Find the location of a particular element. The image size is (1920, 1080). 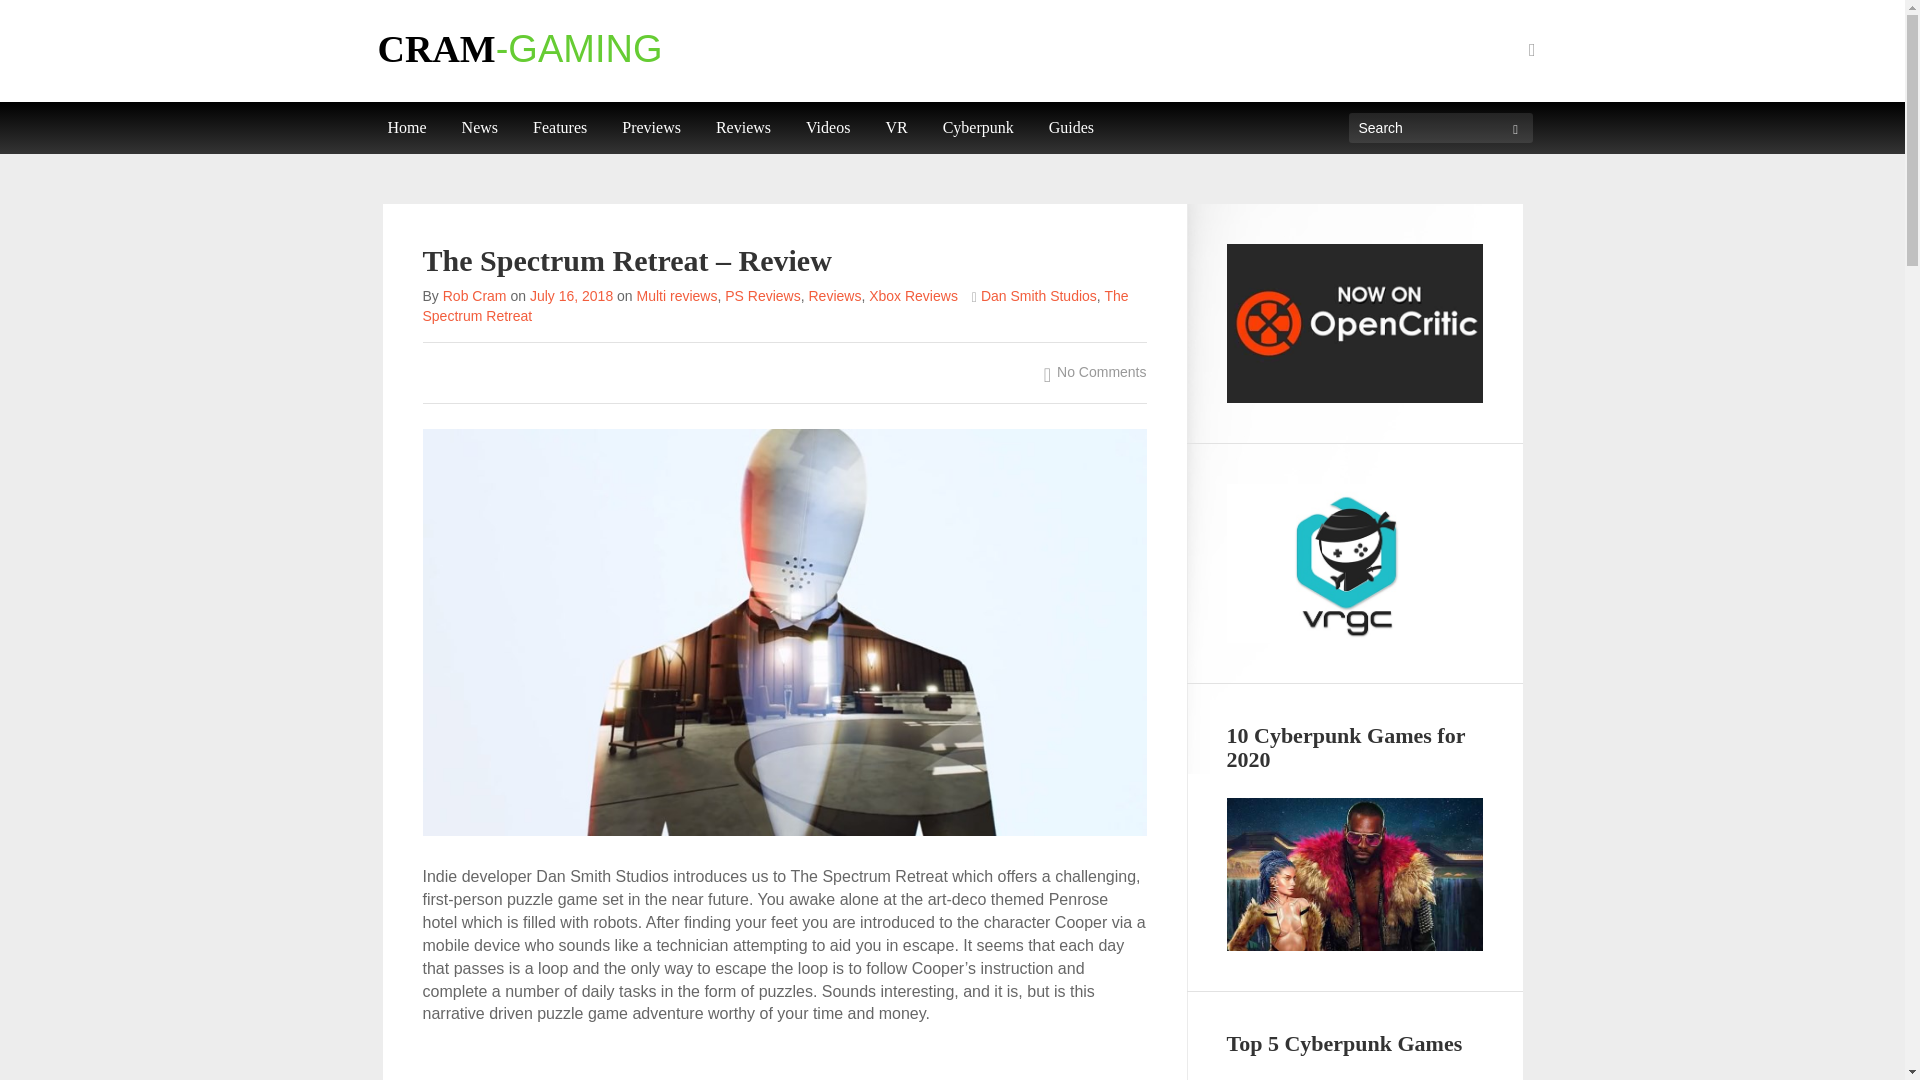

News is located at coordinates (480, 128).